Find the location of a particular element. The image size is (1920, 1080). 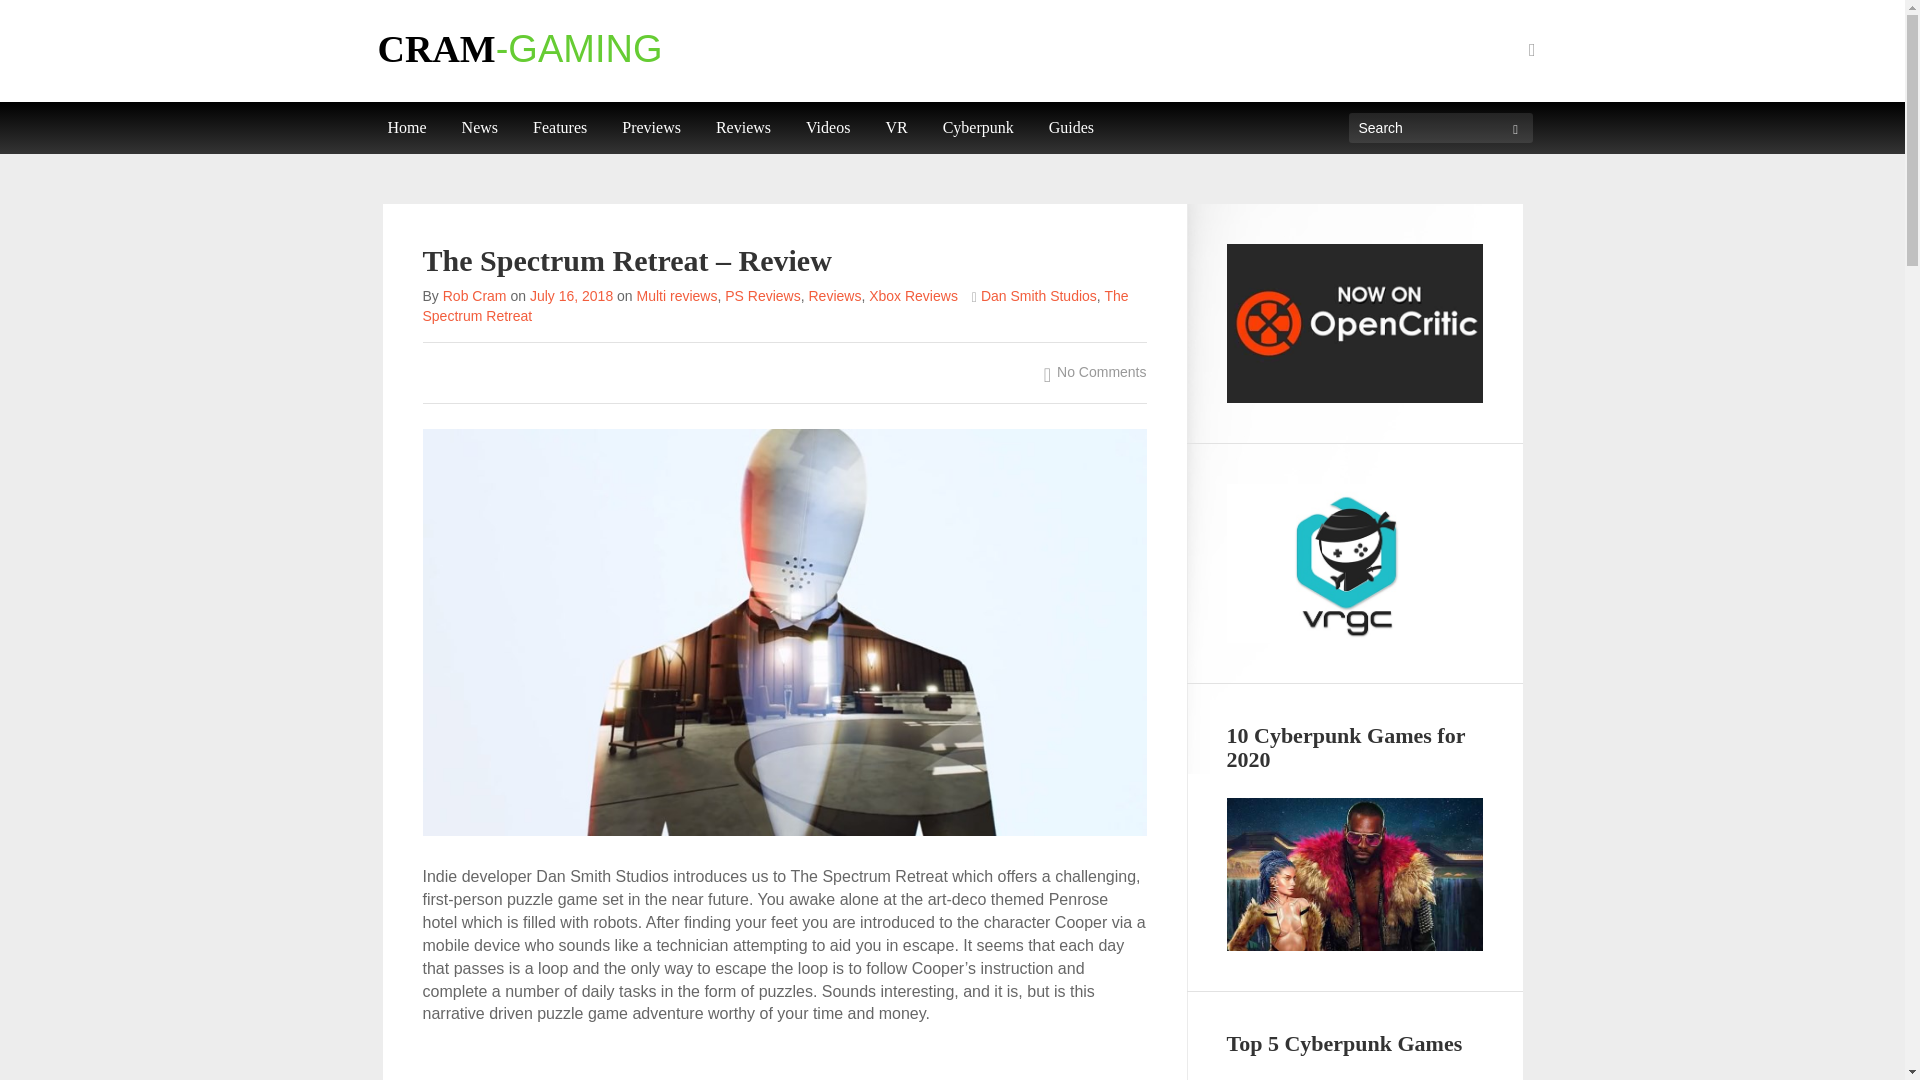

News is located at coordinates (480, 128).